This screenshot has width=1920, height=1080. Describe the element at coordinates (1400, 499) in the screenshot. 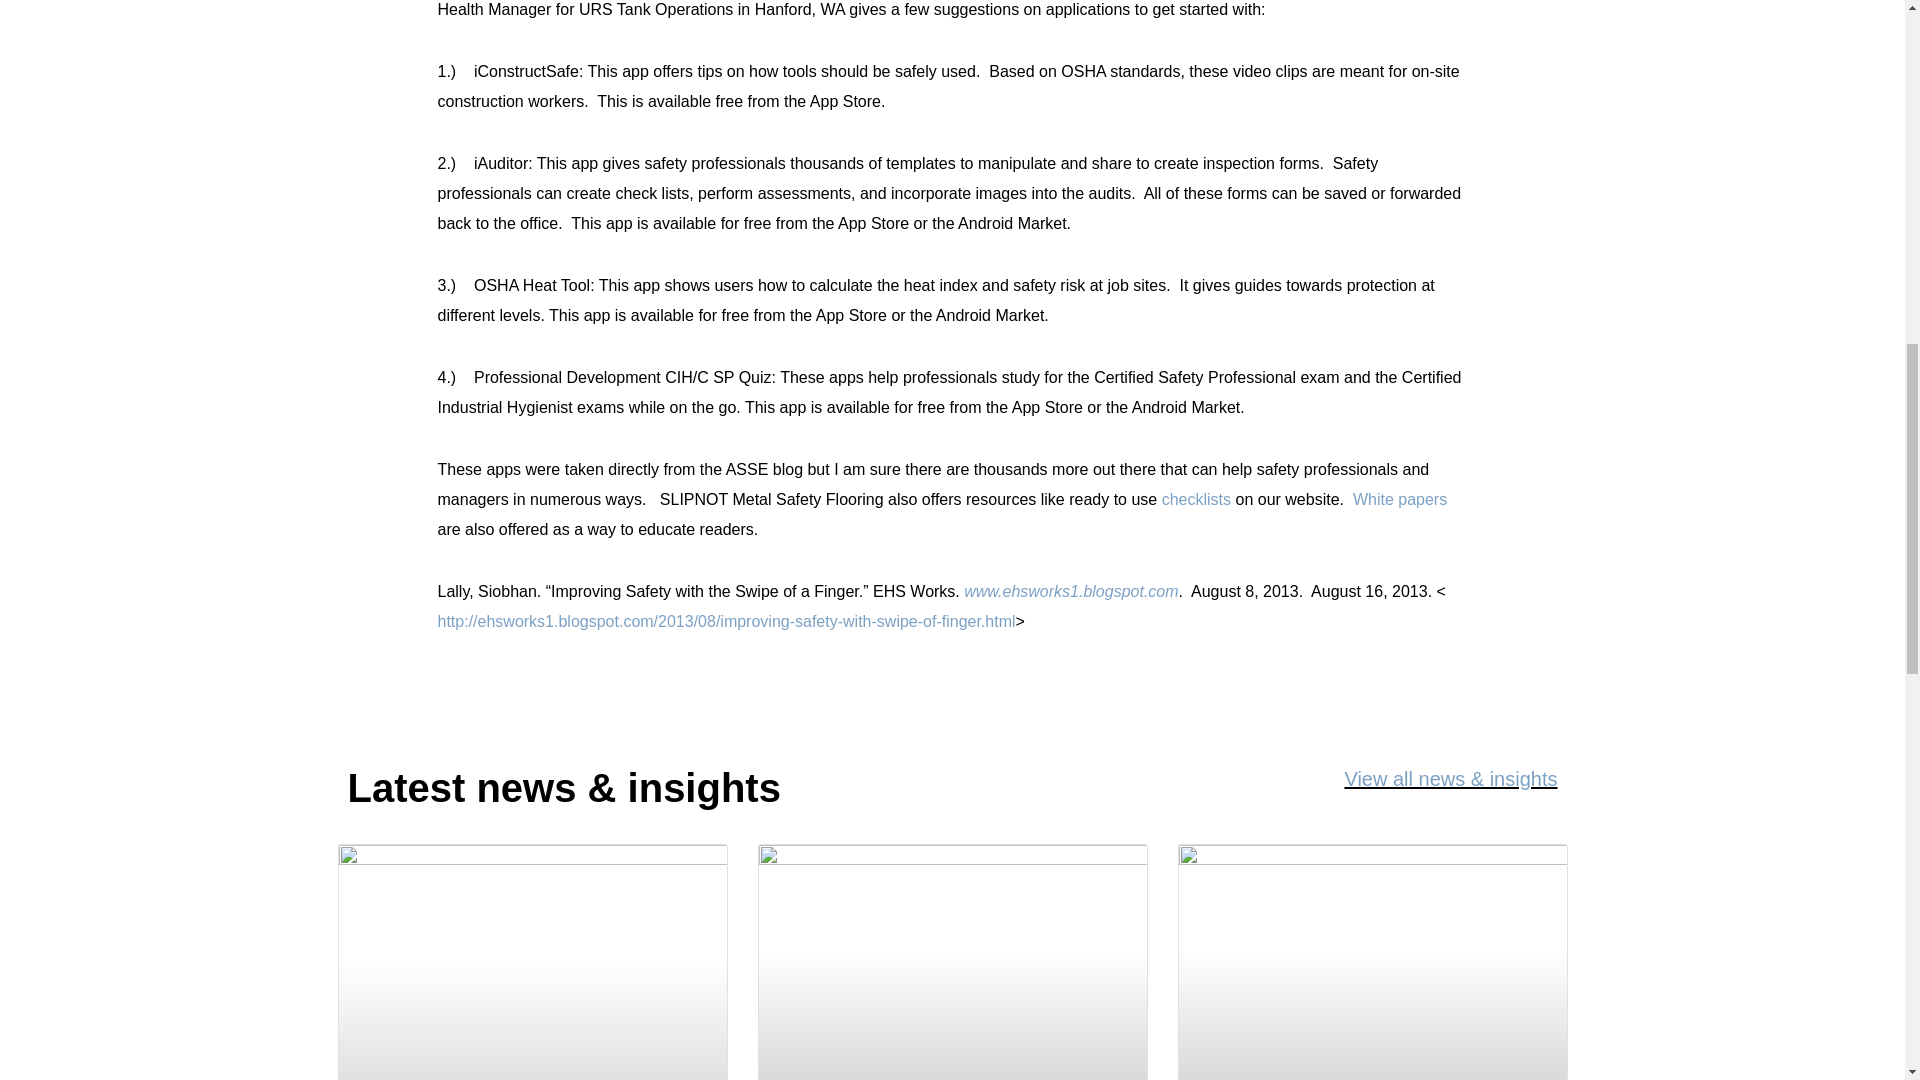

I see `White papers` at that location.